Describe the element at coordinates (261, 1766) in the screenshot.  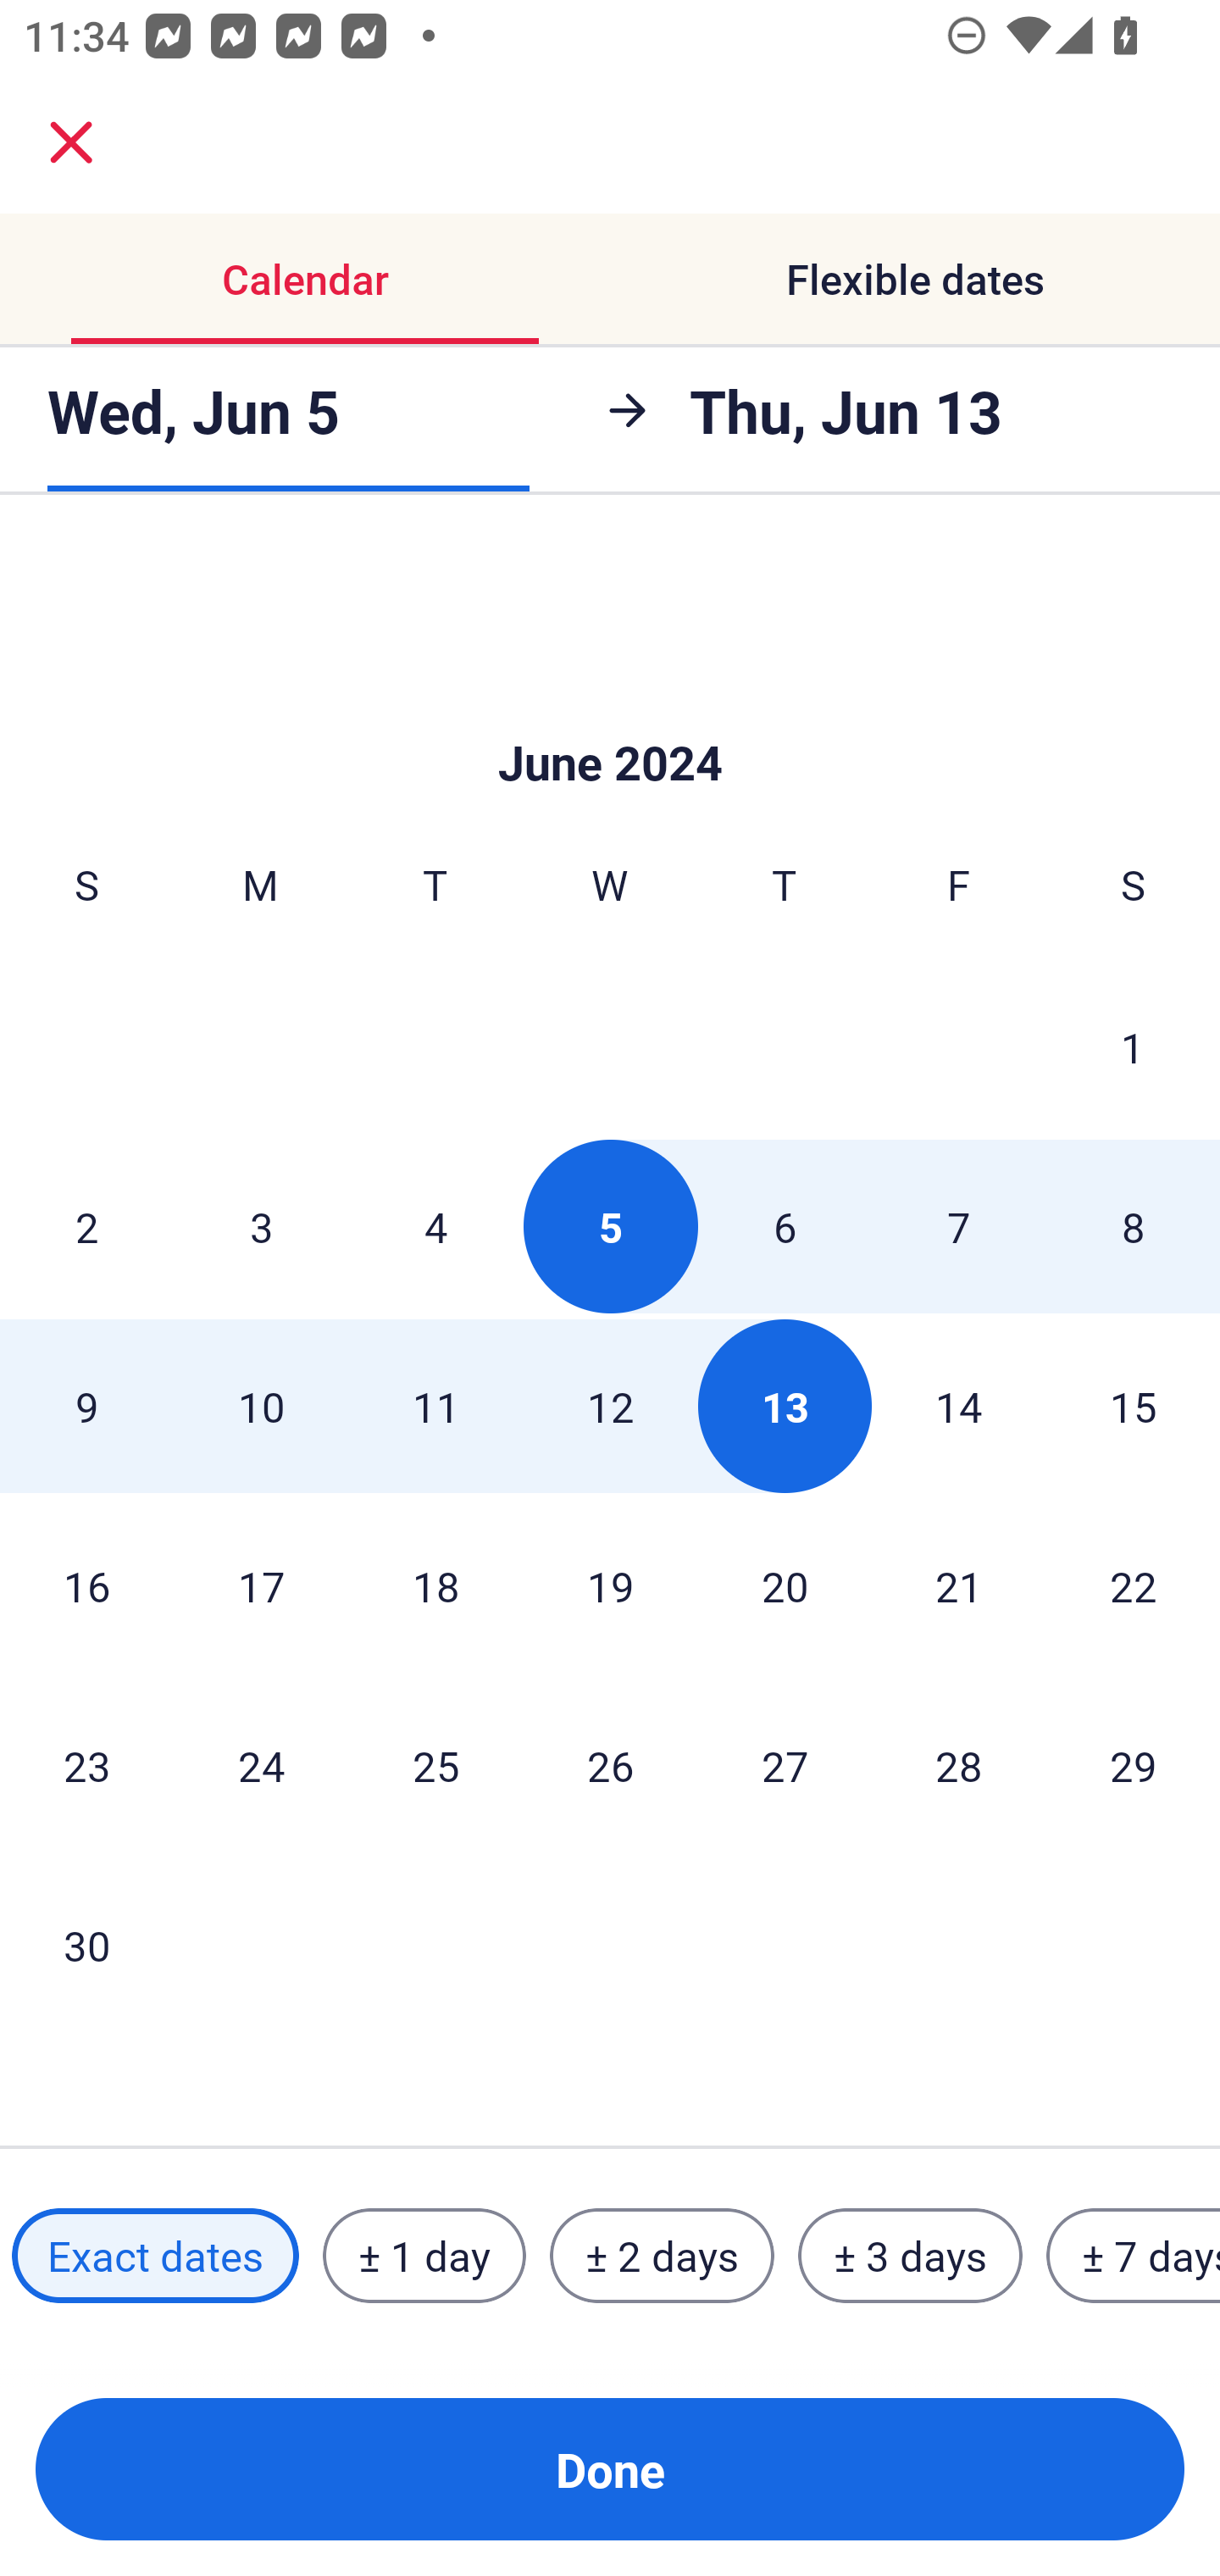
I see `24 Monday, June 24, 2024` at that location.